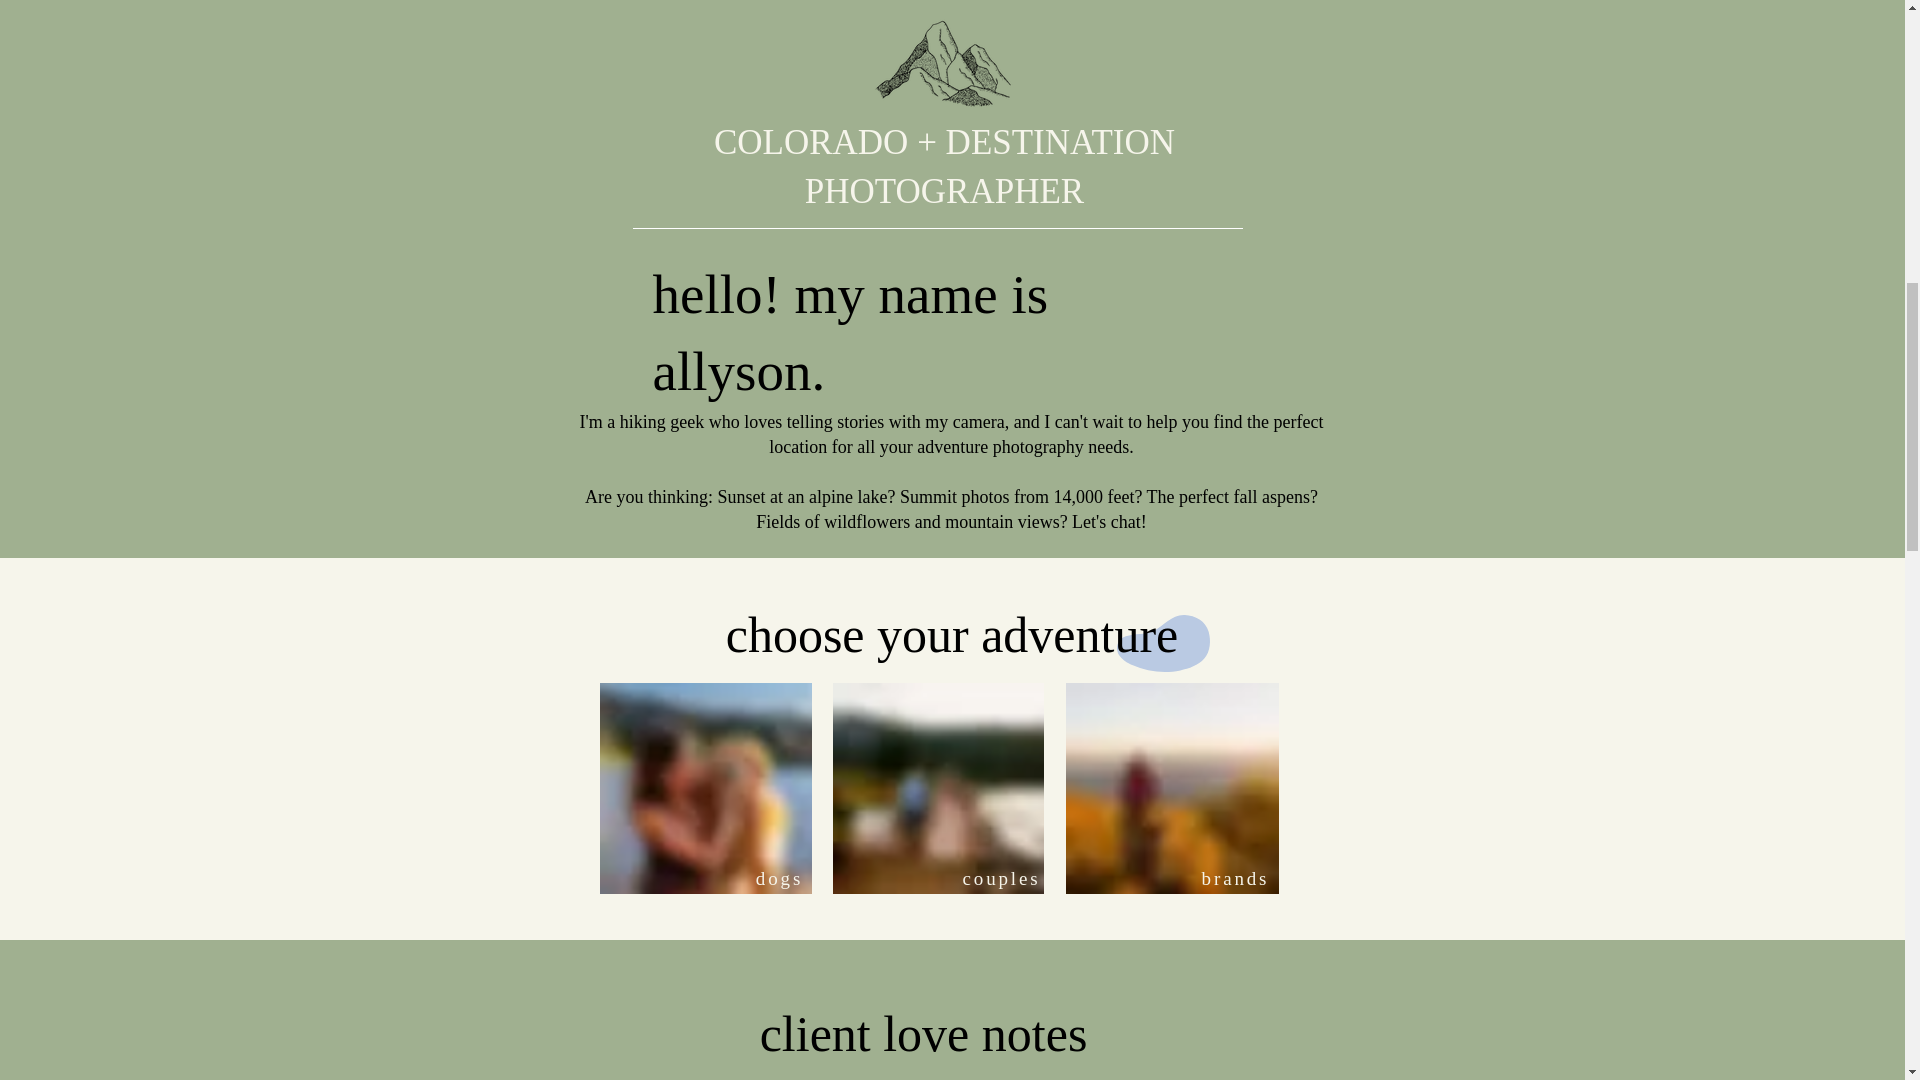  Describe the element at coordinates (1235, 878) in the screenshot. I see `brands` at that location.